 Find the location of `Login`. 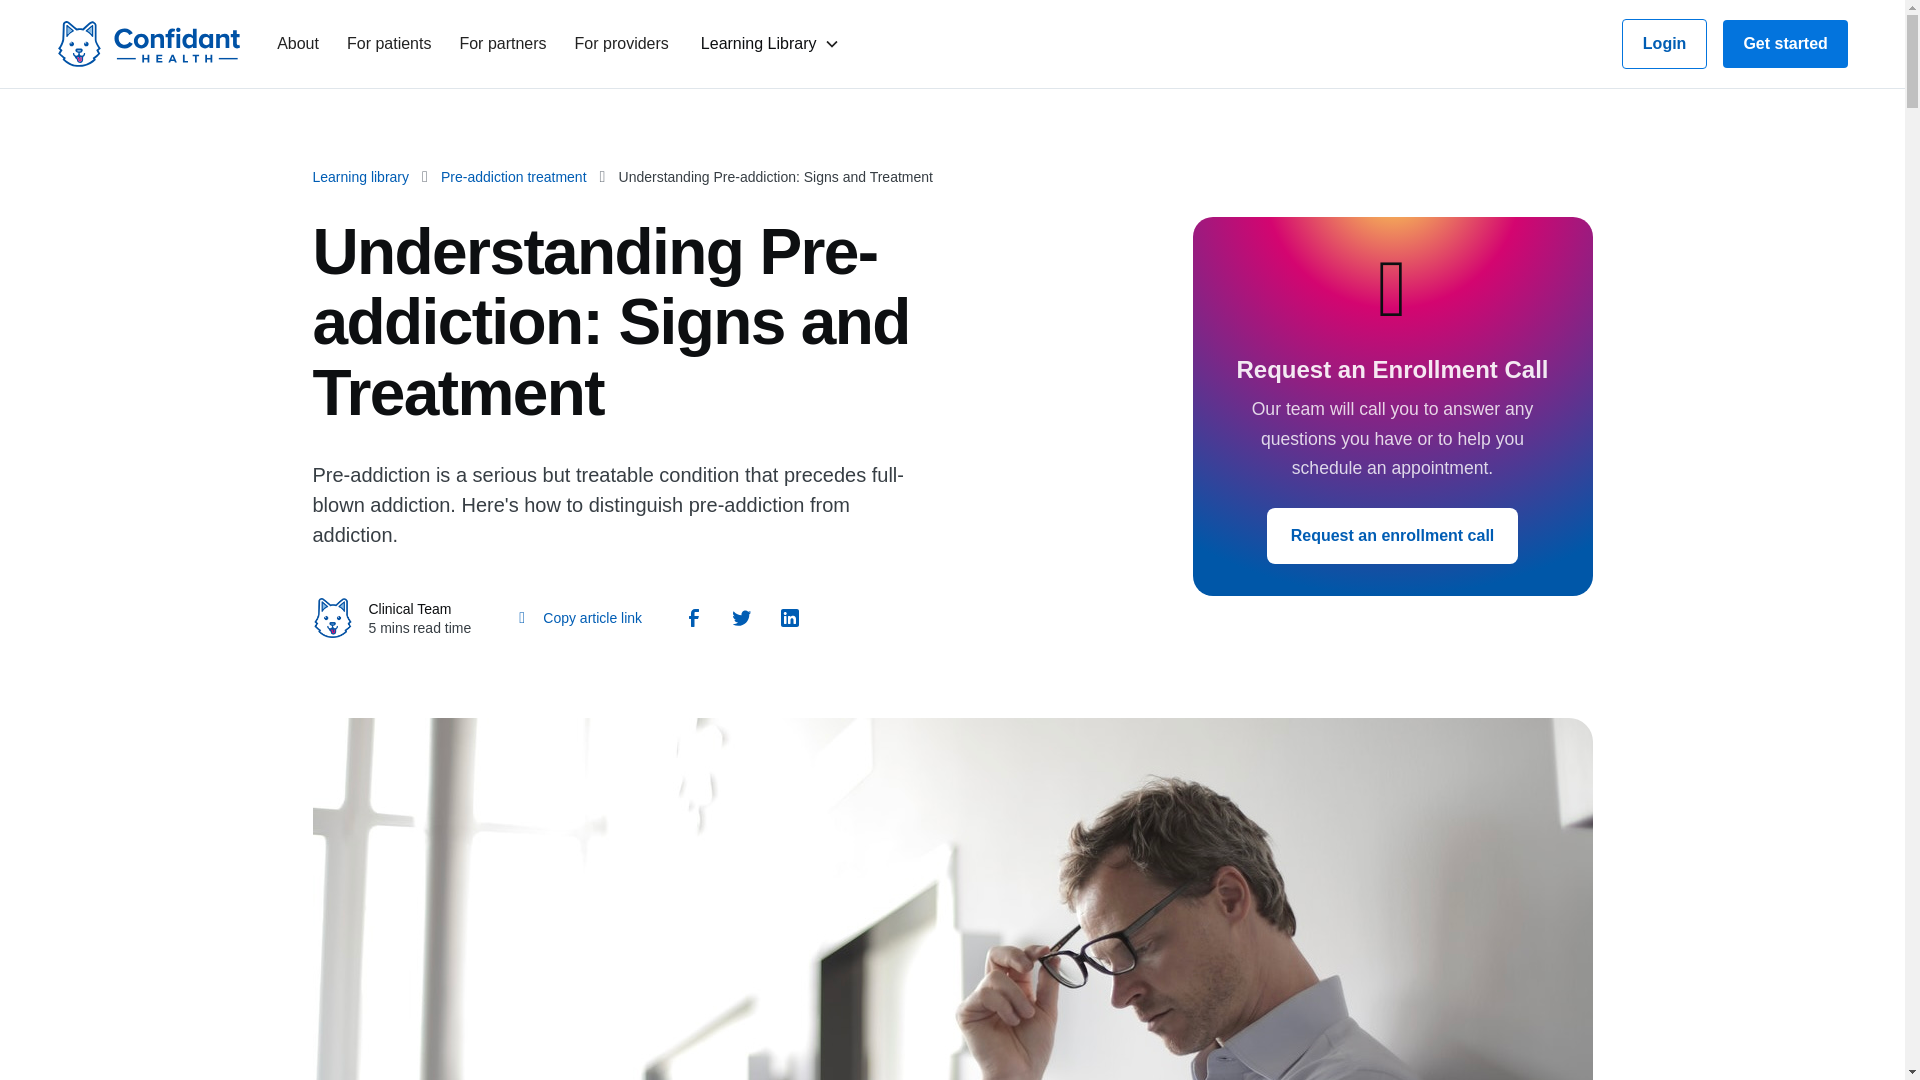

Login is located at coordinates (1665, 44).